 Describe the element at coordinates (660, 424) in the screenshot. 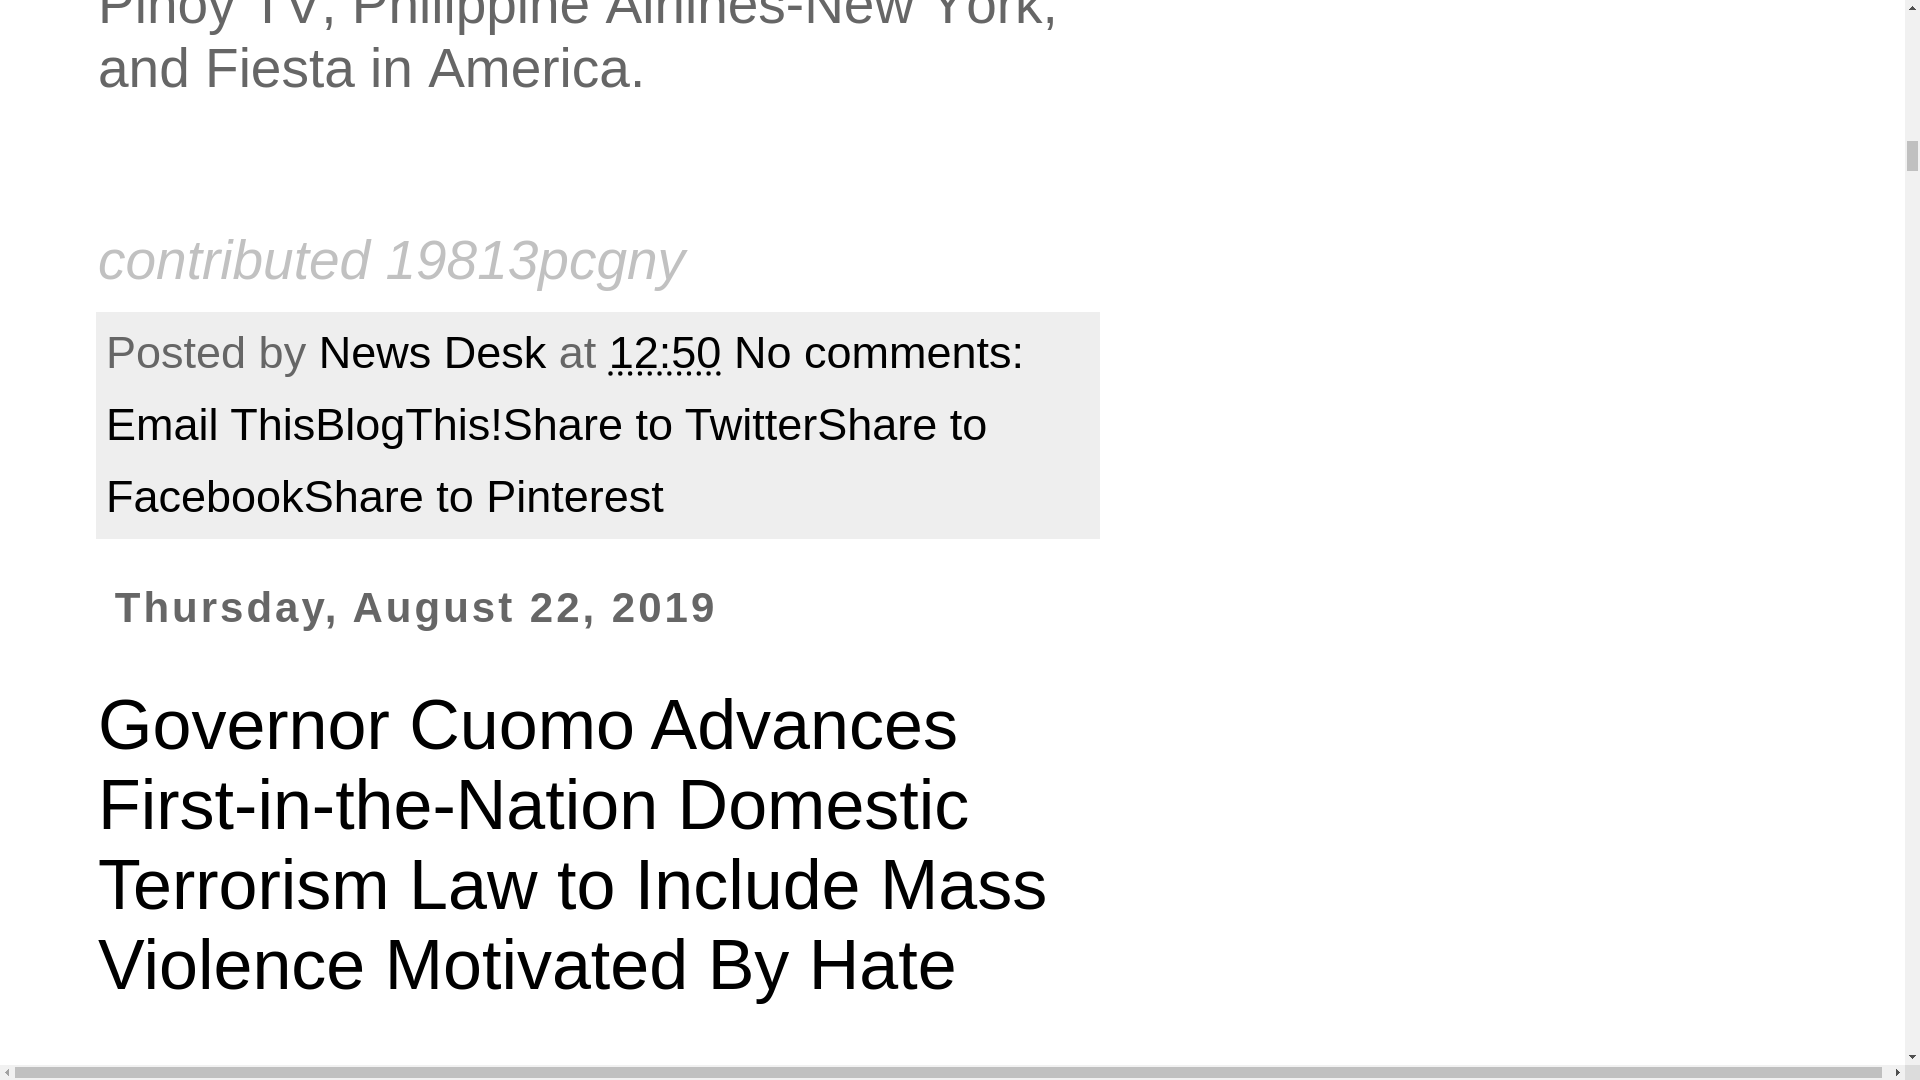

I see `Share to Twitter` at that location.